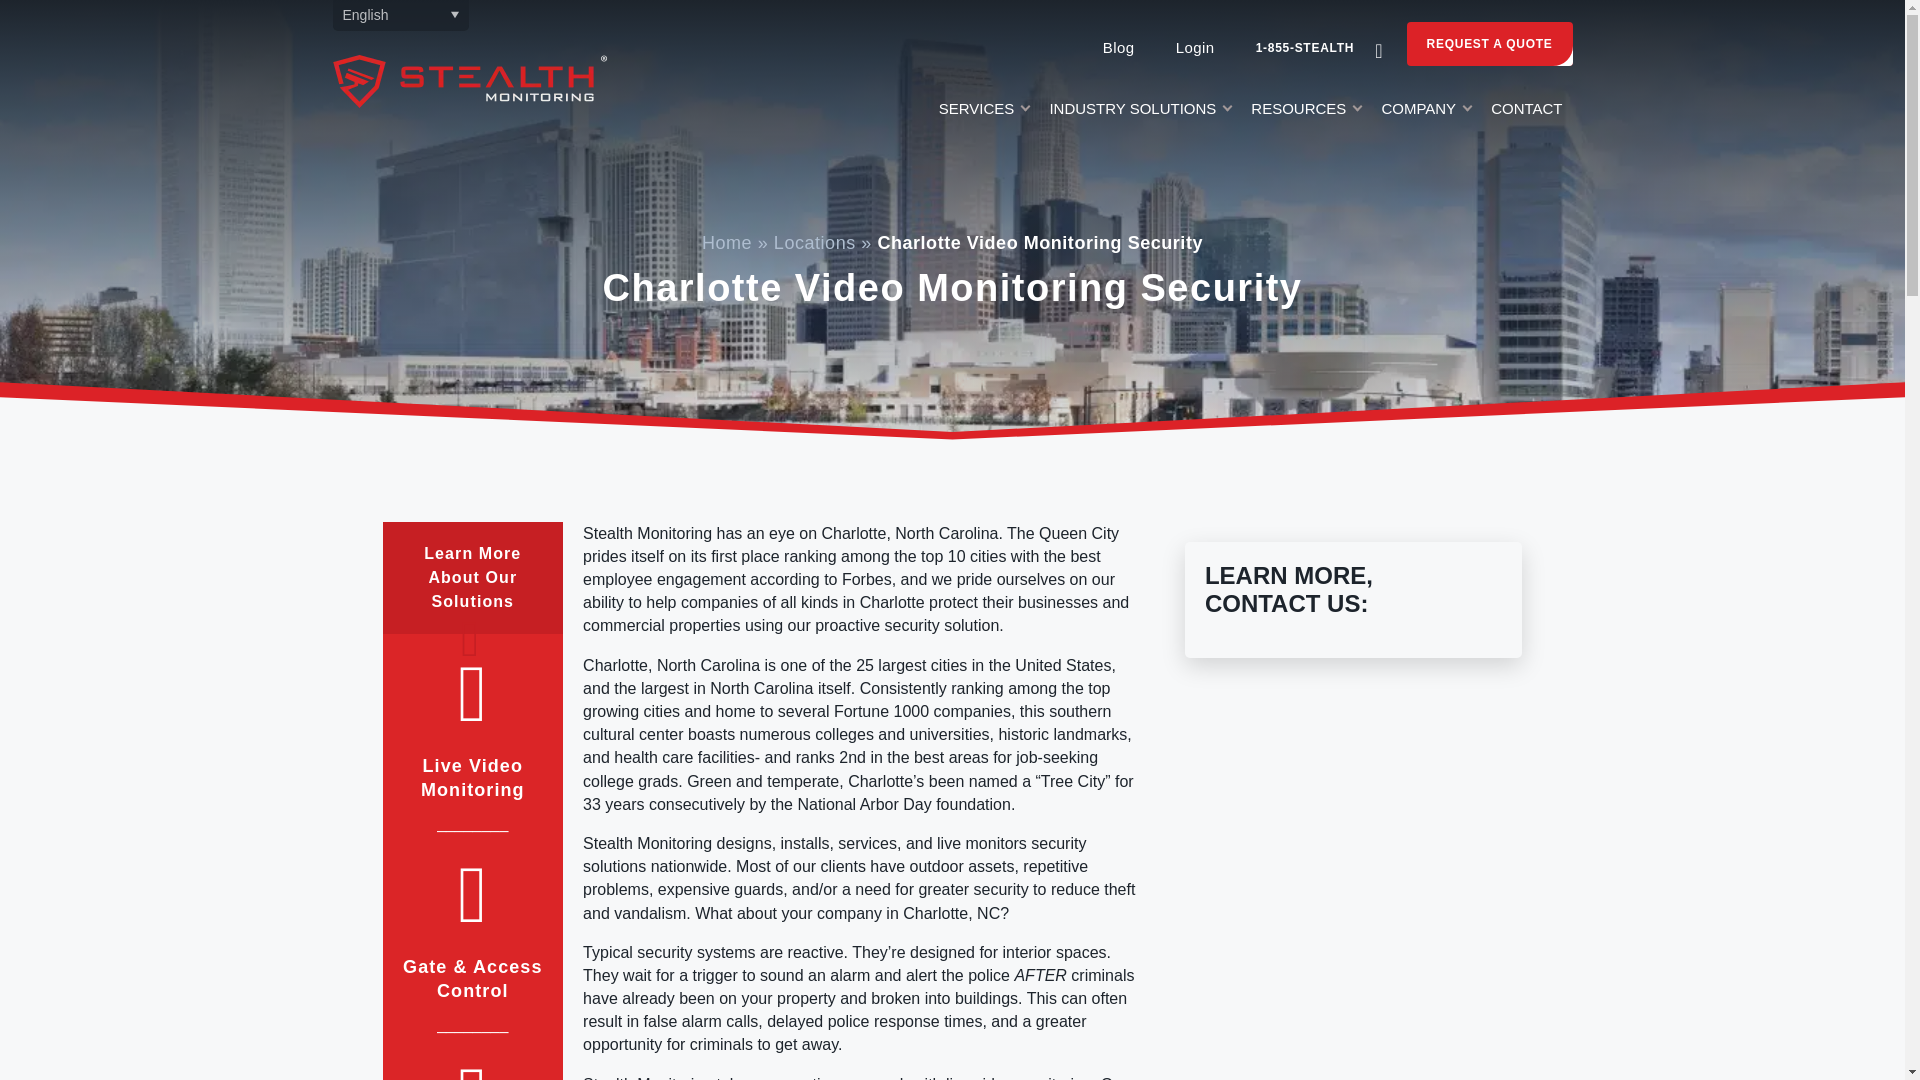 This screenshot has width=1920, height=1080. What do you see at coordinates (1305, 48) in the screenshot?
I see `1-855-STEALTH` at bounding box center [1305, 48].